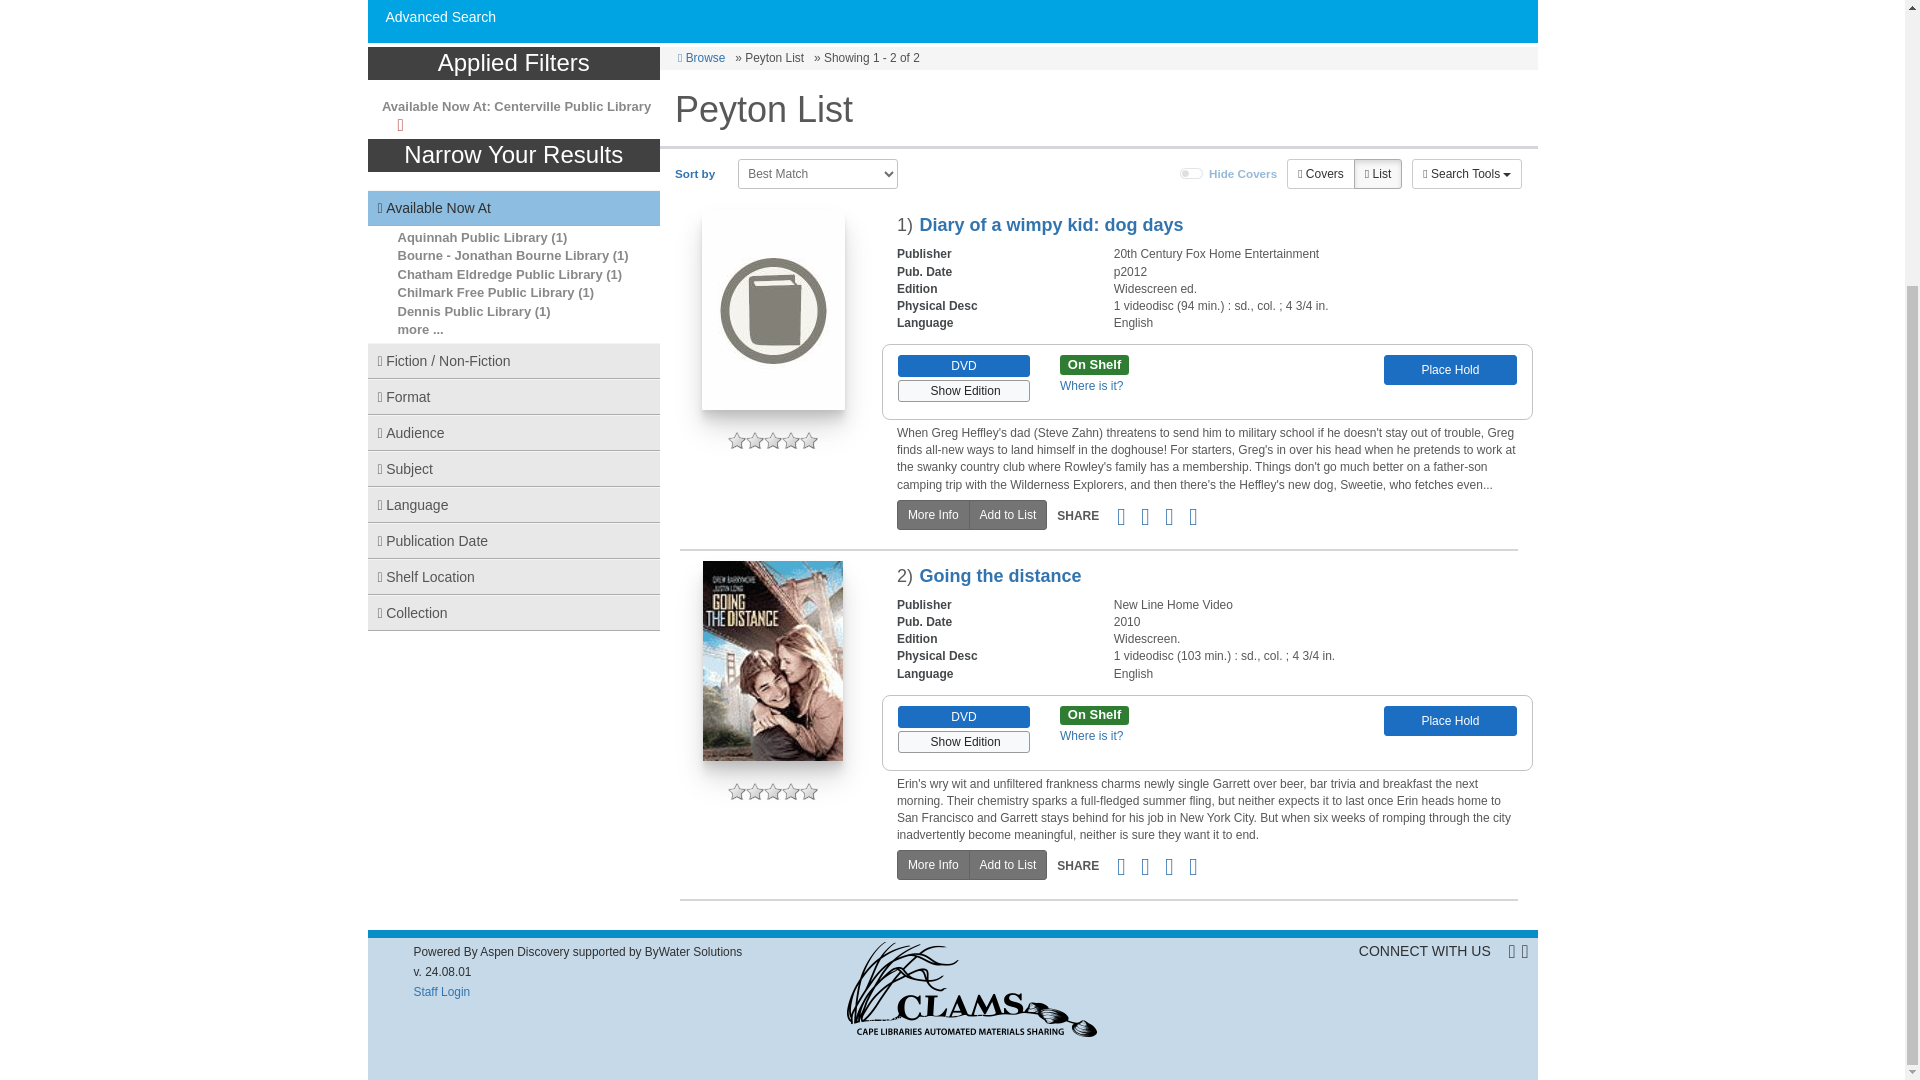 The image size is (1920, 1080). What do you see at coordinates (1192, 174) in the screenshot?
I see `on` at bounding box center [1192, 174].